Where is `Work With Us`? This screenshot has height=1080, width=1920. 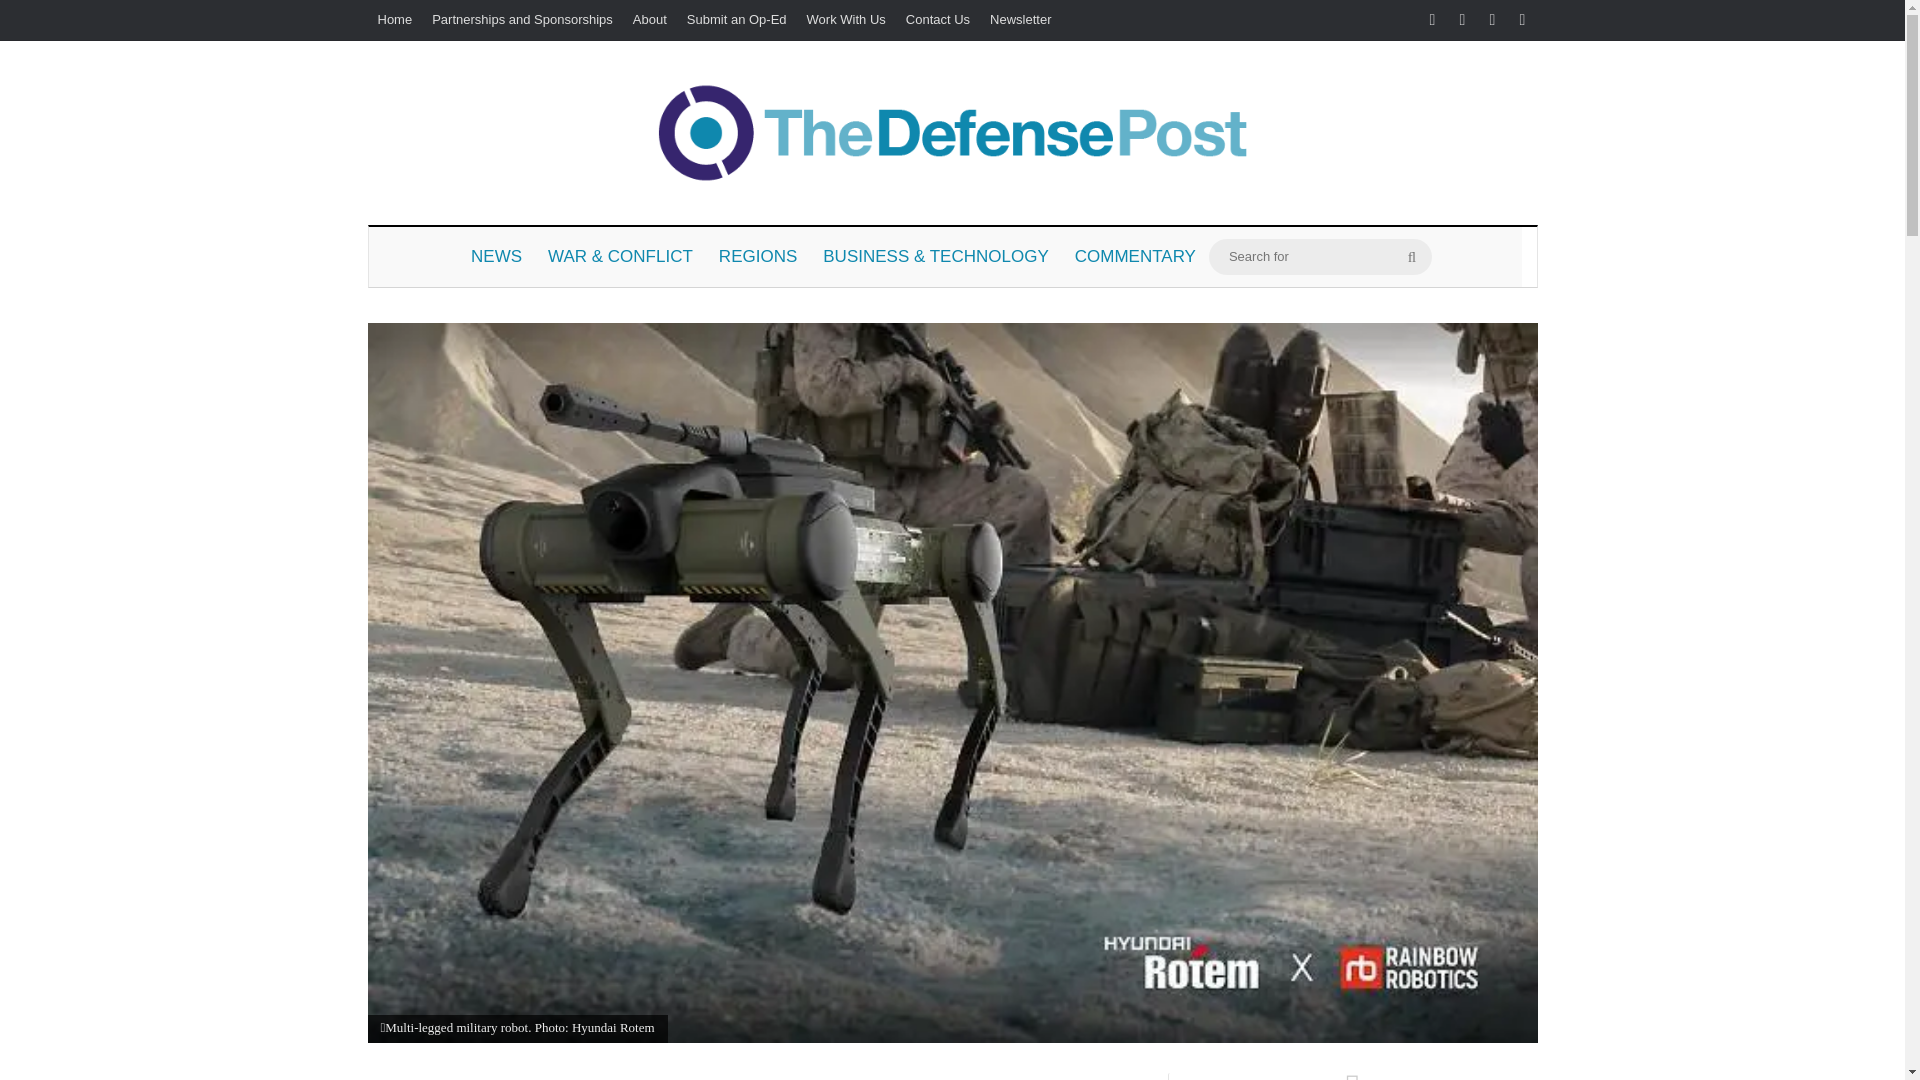
Work With Us is located at coordinates (846, 20).